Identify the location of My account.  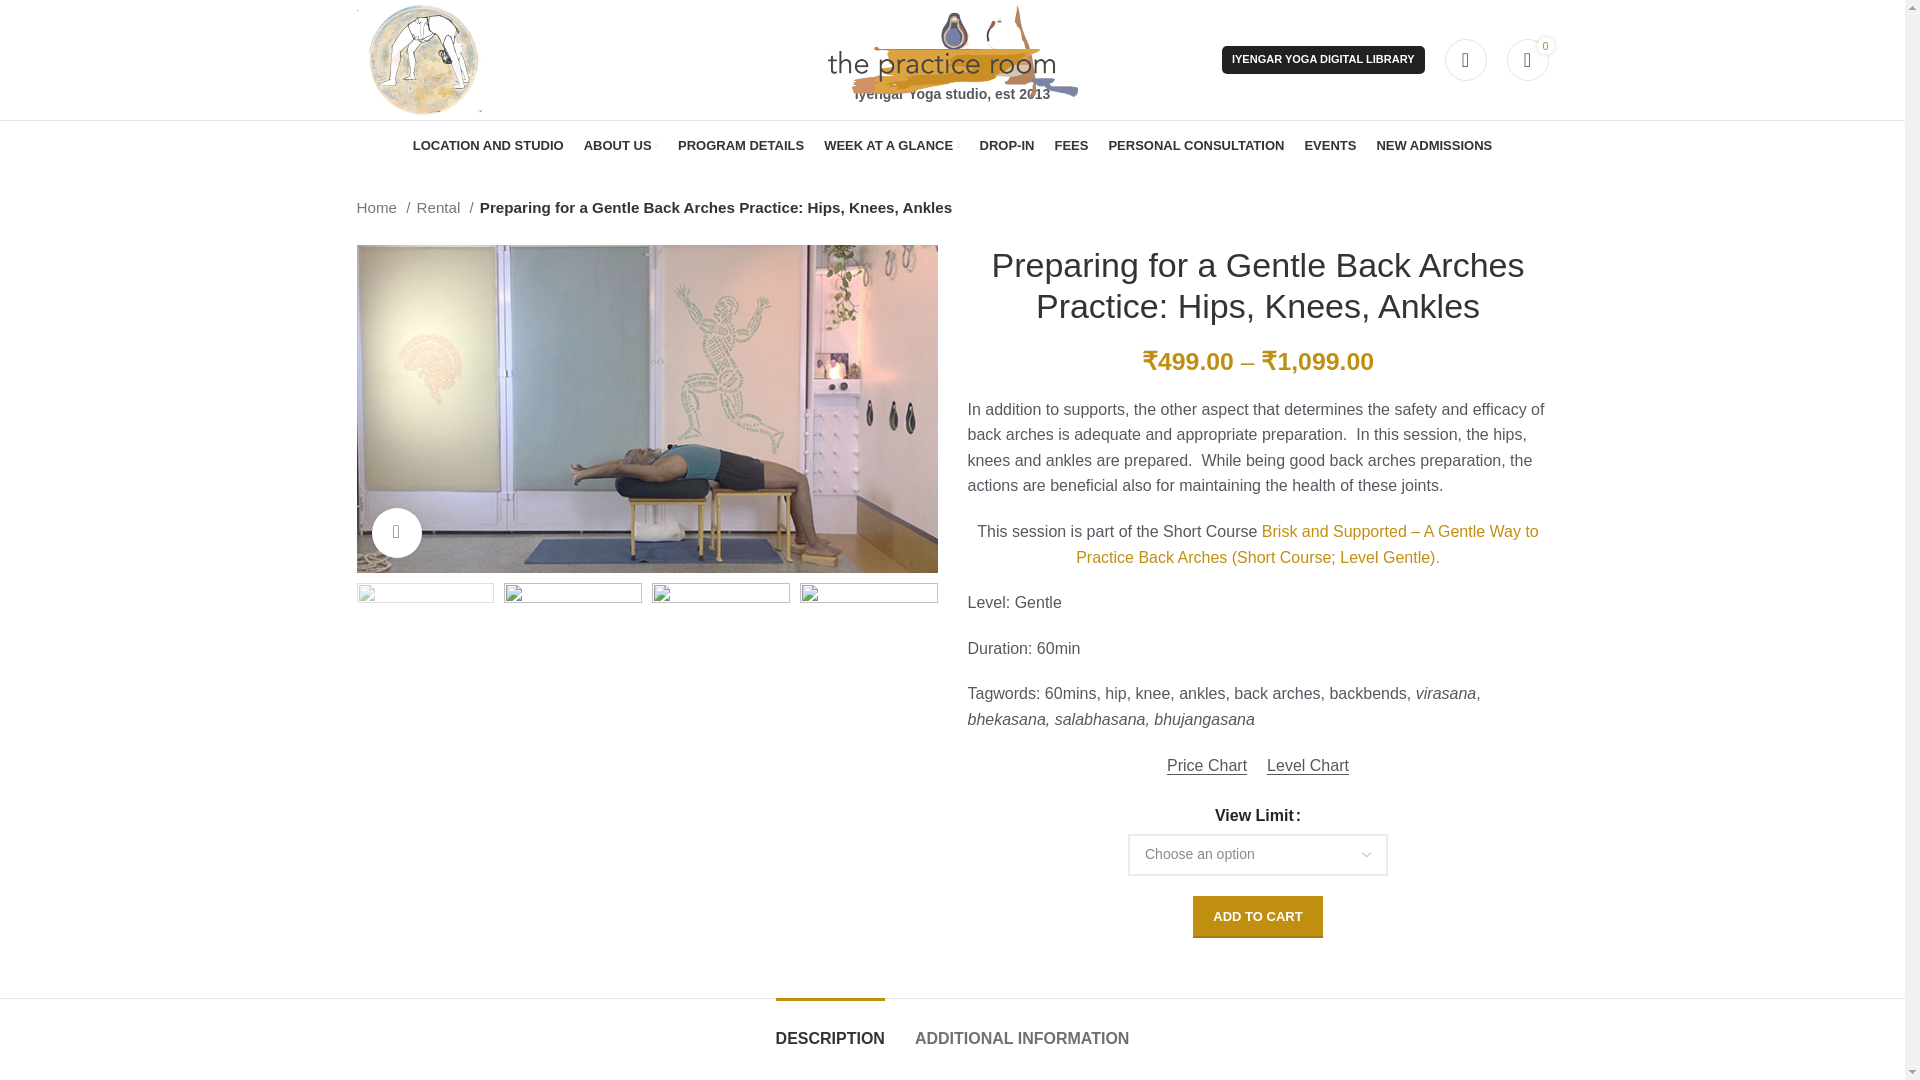
(1464, 59).